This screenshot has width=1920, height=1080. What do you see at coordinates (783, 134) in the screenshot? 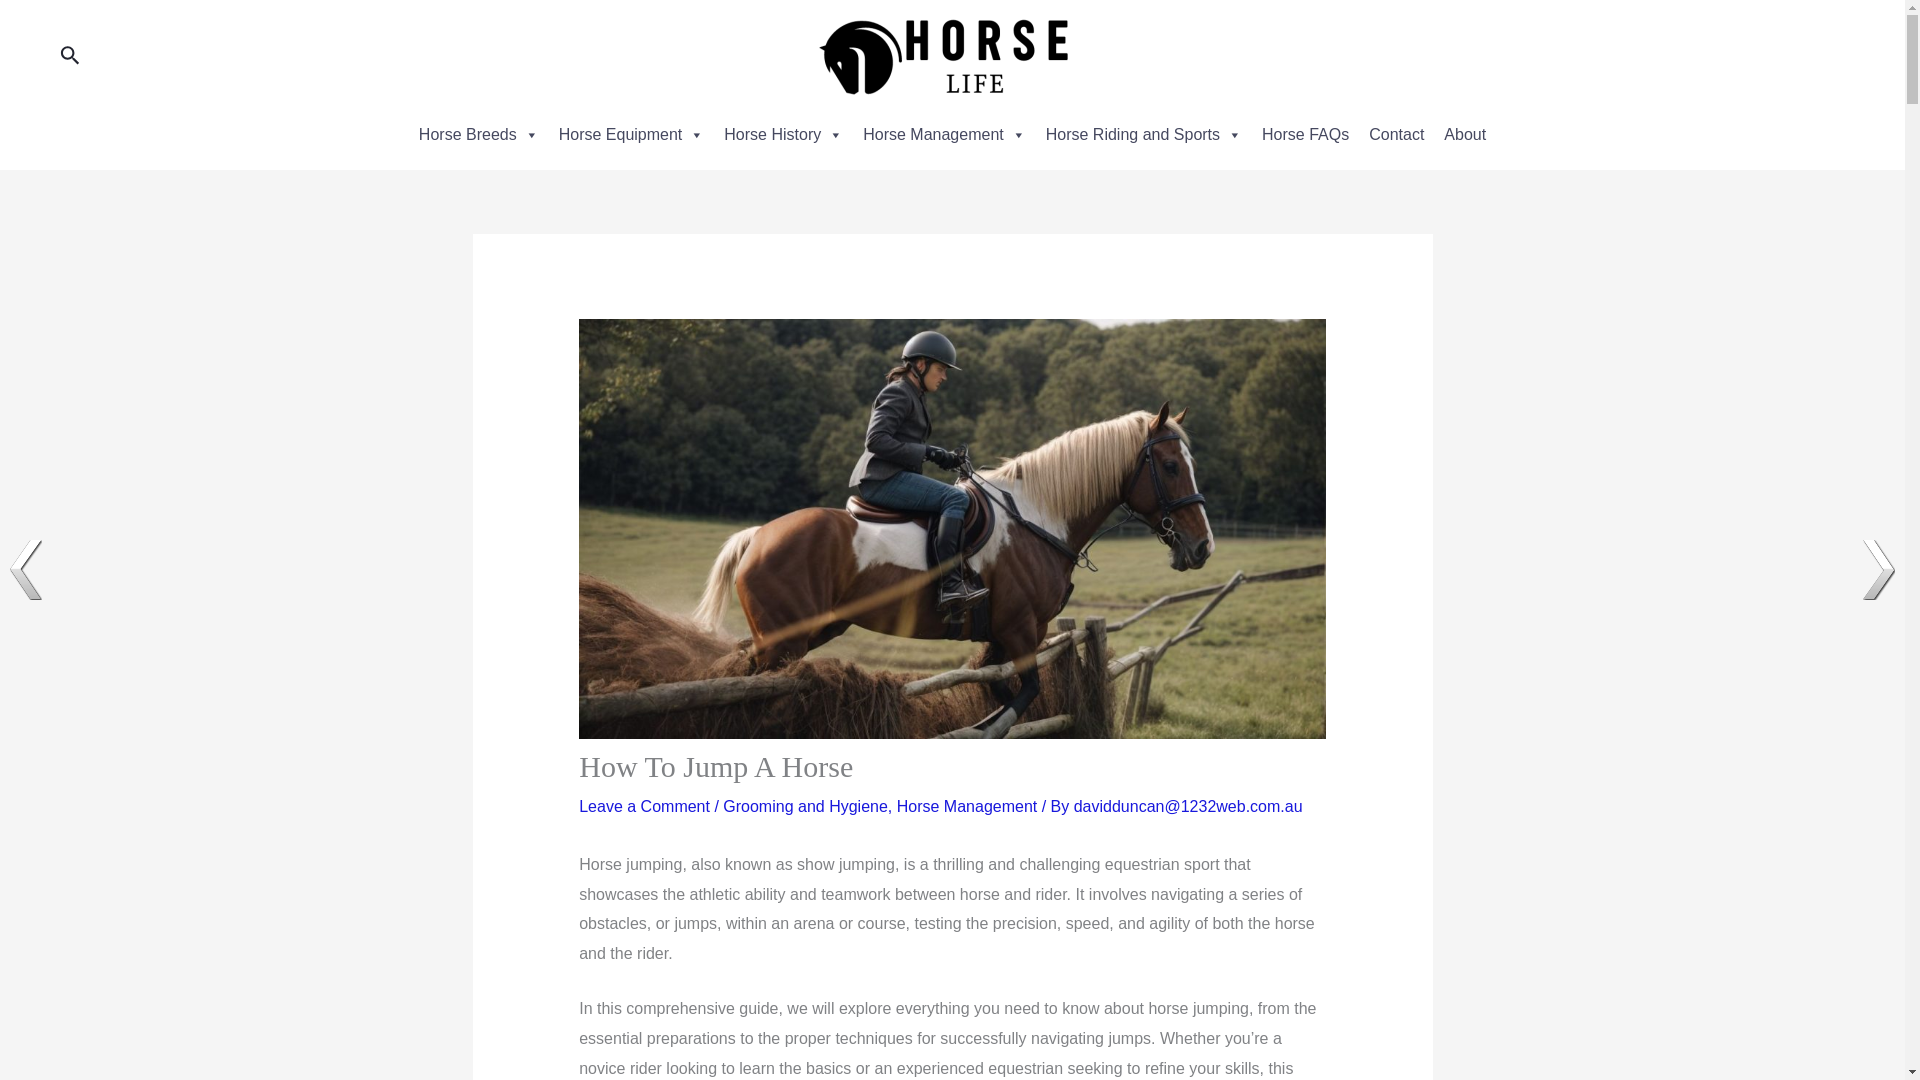
I see `Horse History` at bounding box center [783, 134].